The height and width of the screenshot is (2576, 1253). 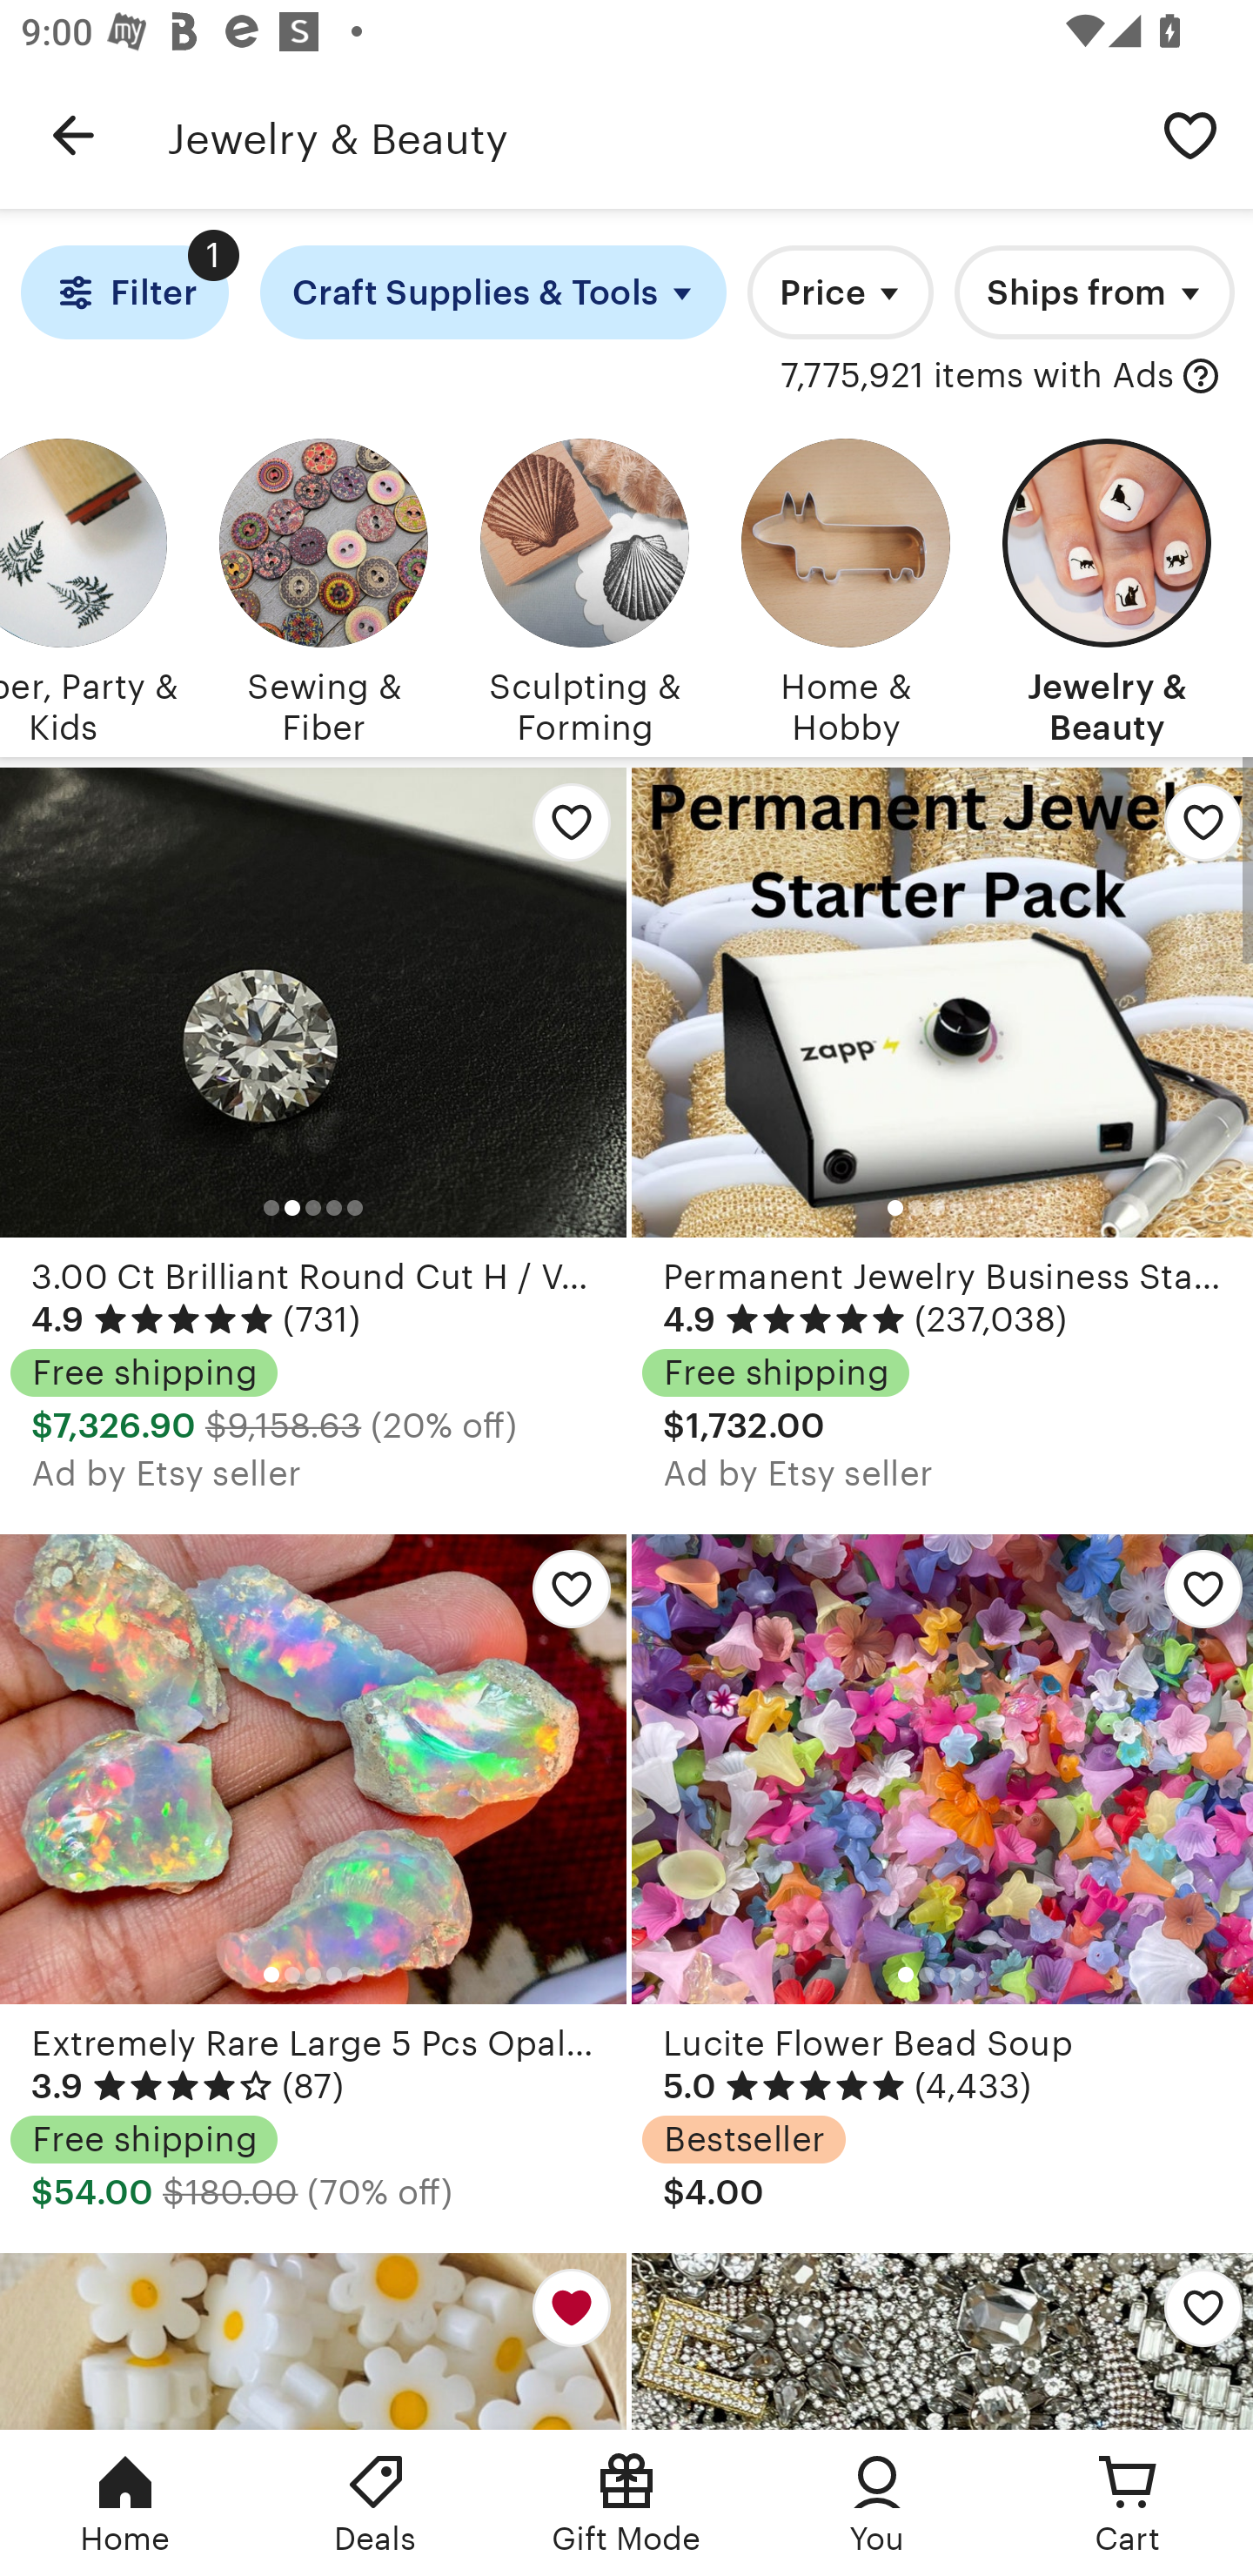 I want to click on Navigate up, so click(x=73, y=135).